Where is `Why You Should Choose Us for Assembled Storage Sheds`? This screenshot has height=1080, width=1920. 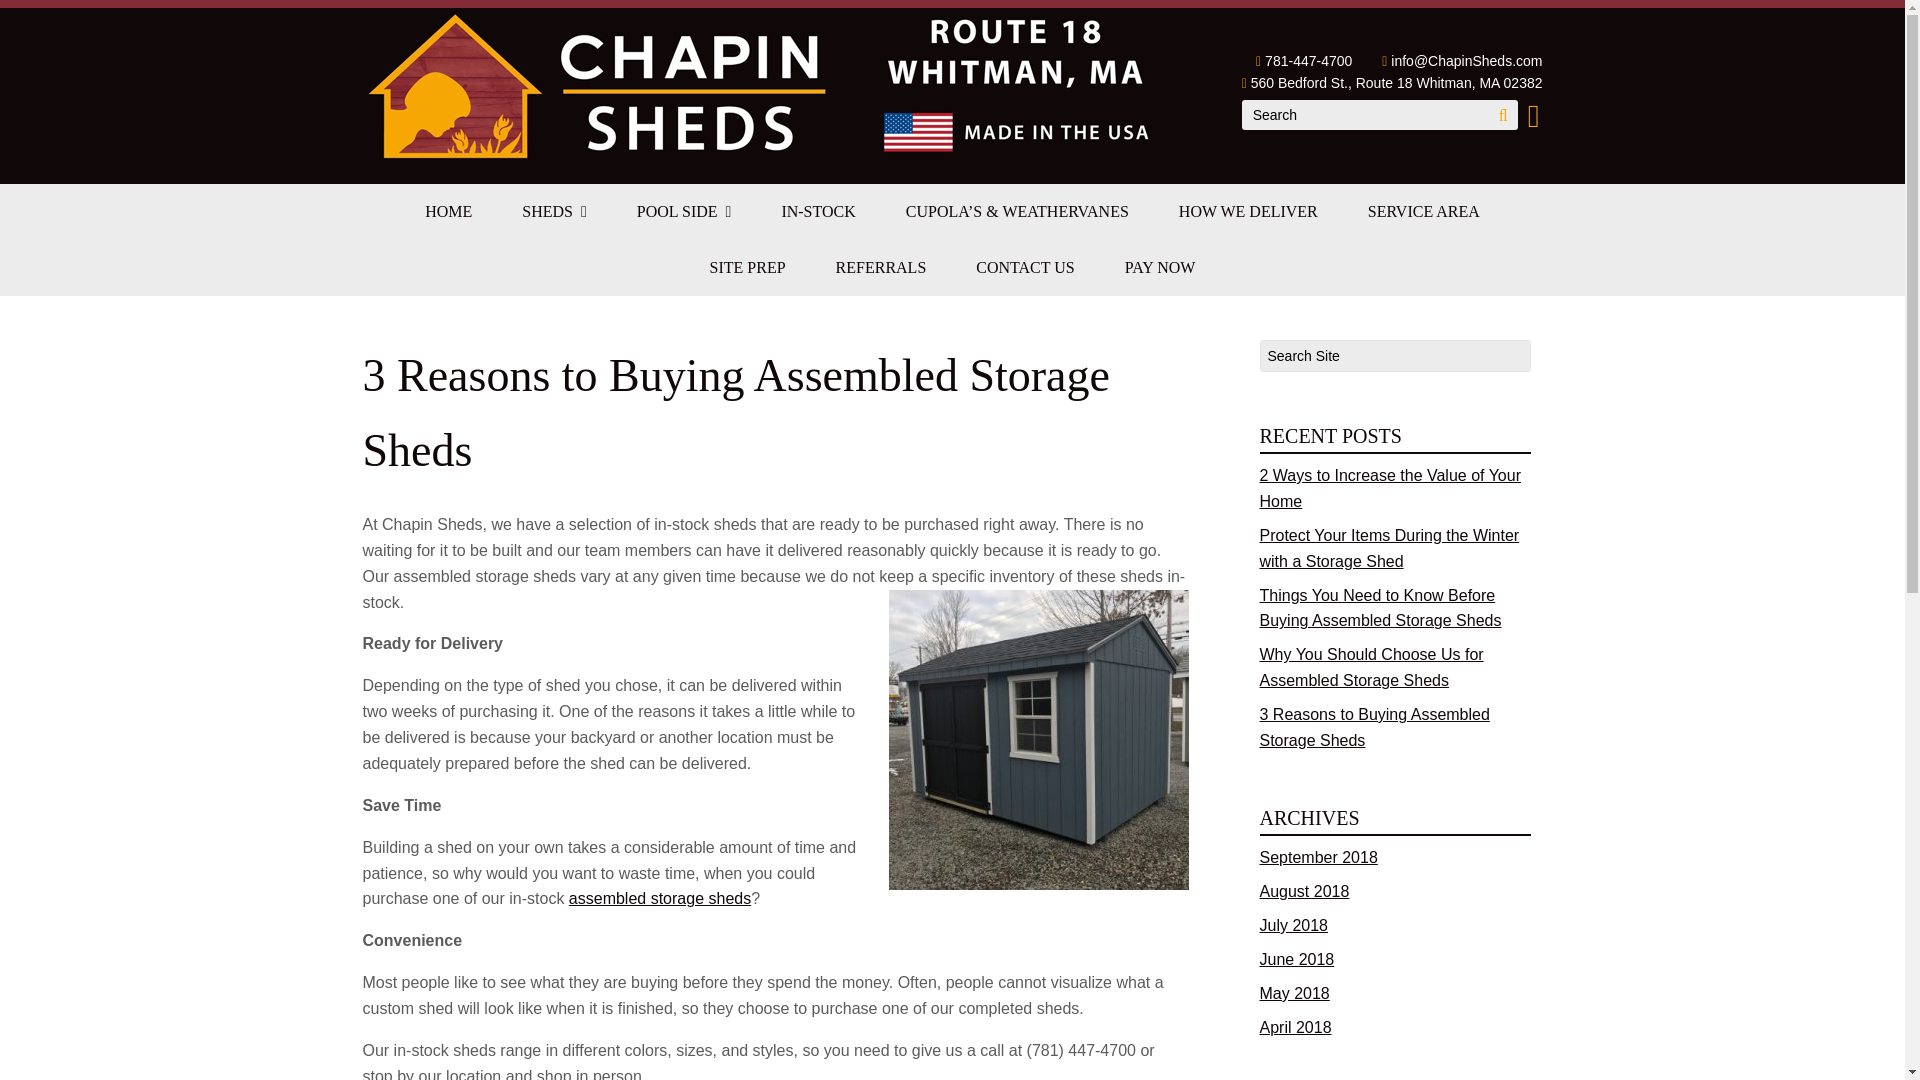 Why You Should Choose Us for Assembled Storage Sheds is located at coordinates (1372, 667).